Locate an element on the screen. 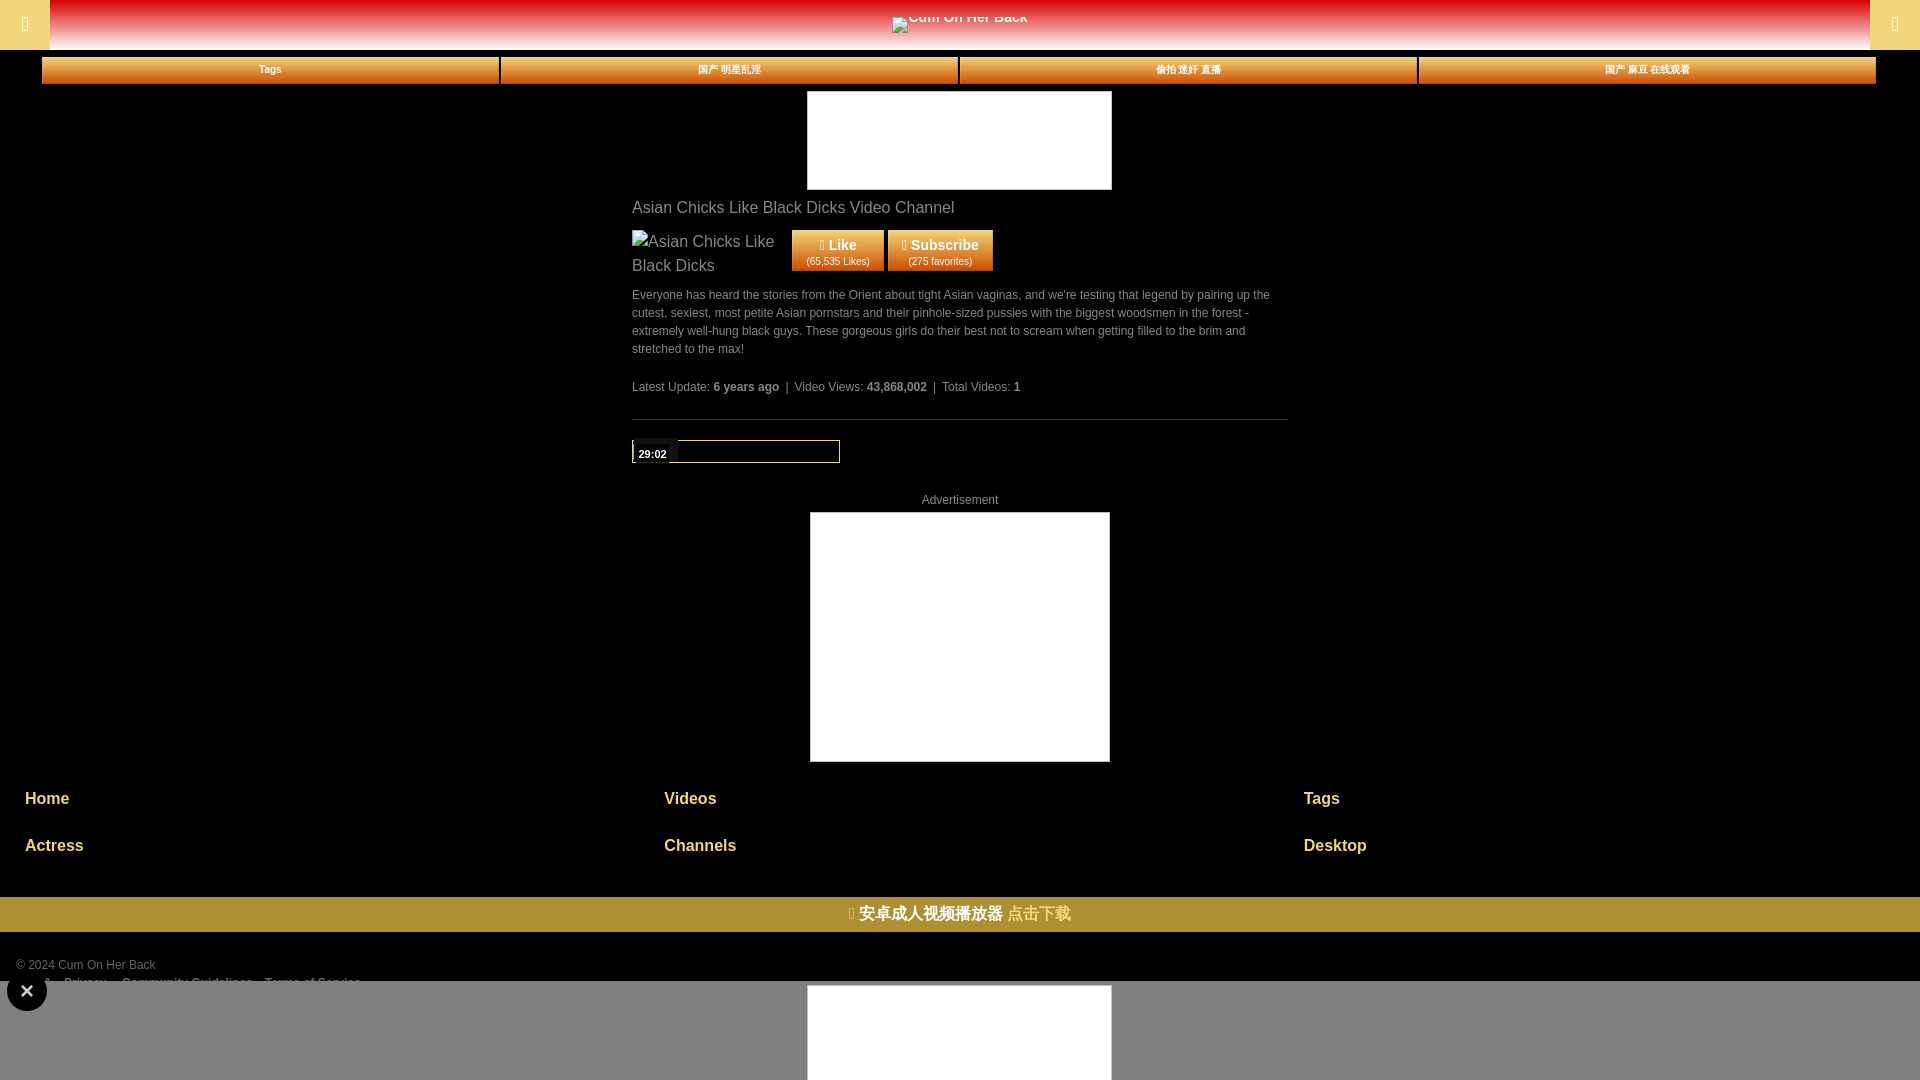 The width and height of the screenshot is (1920, 1080). Home is located at coordinates (319, 798).